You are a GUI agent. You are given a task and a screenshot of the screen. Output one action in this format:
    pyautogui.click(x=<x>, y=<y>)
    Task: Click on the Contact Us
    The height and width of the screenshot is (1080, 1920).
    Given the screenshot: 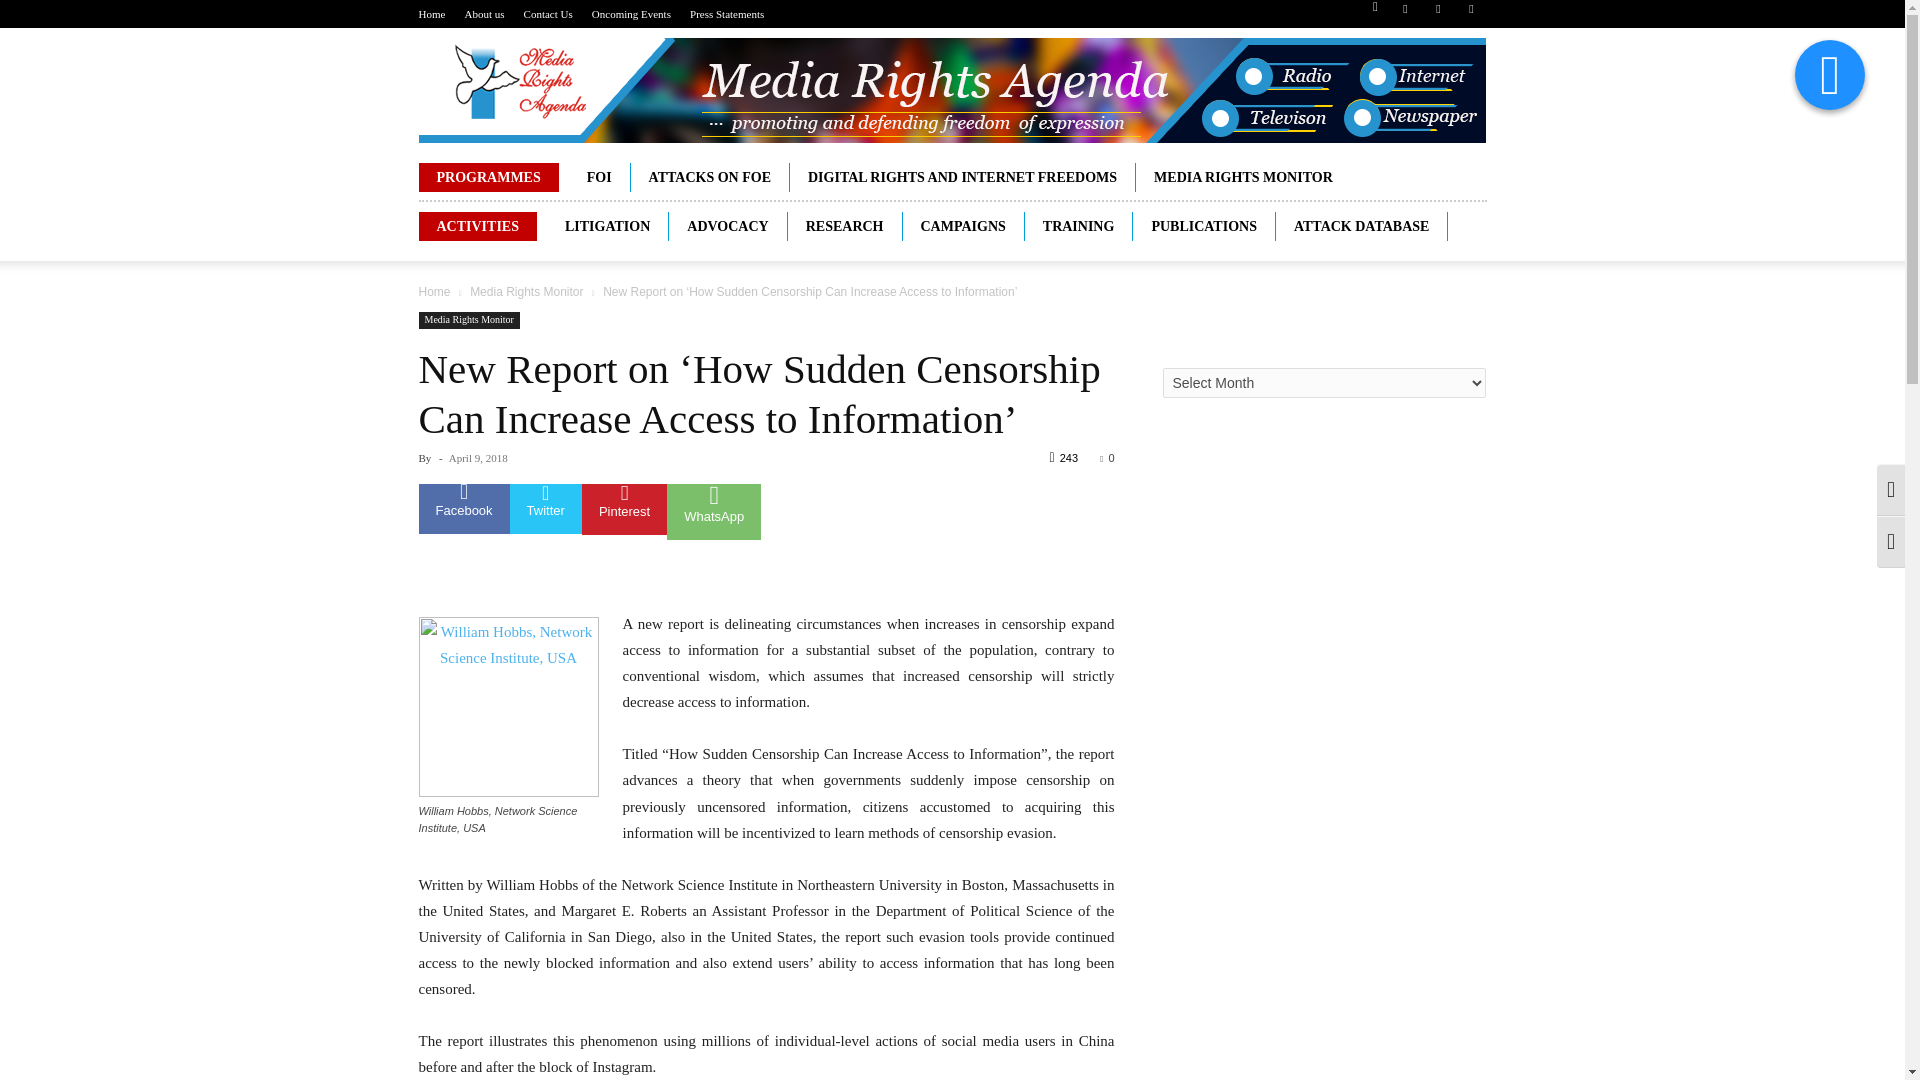 What is the action you would take?
    pyautogui.click(x=548, y=14)
    